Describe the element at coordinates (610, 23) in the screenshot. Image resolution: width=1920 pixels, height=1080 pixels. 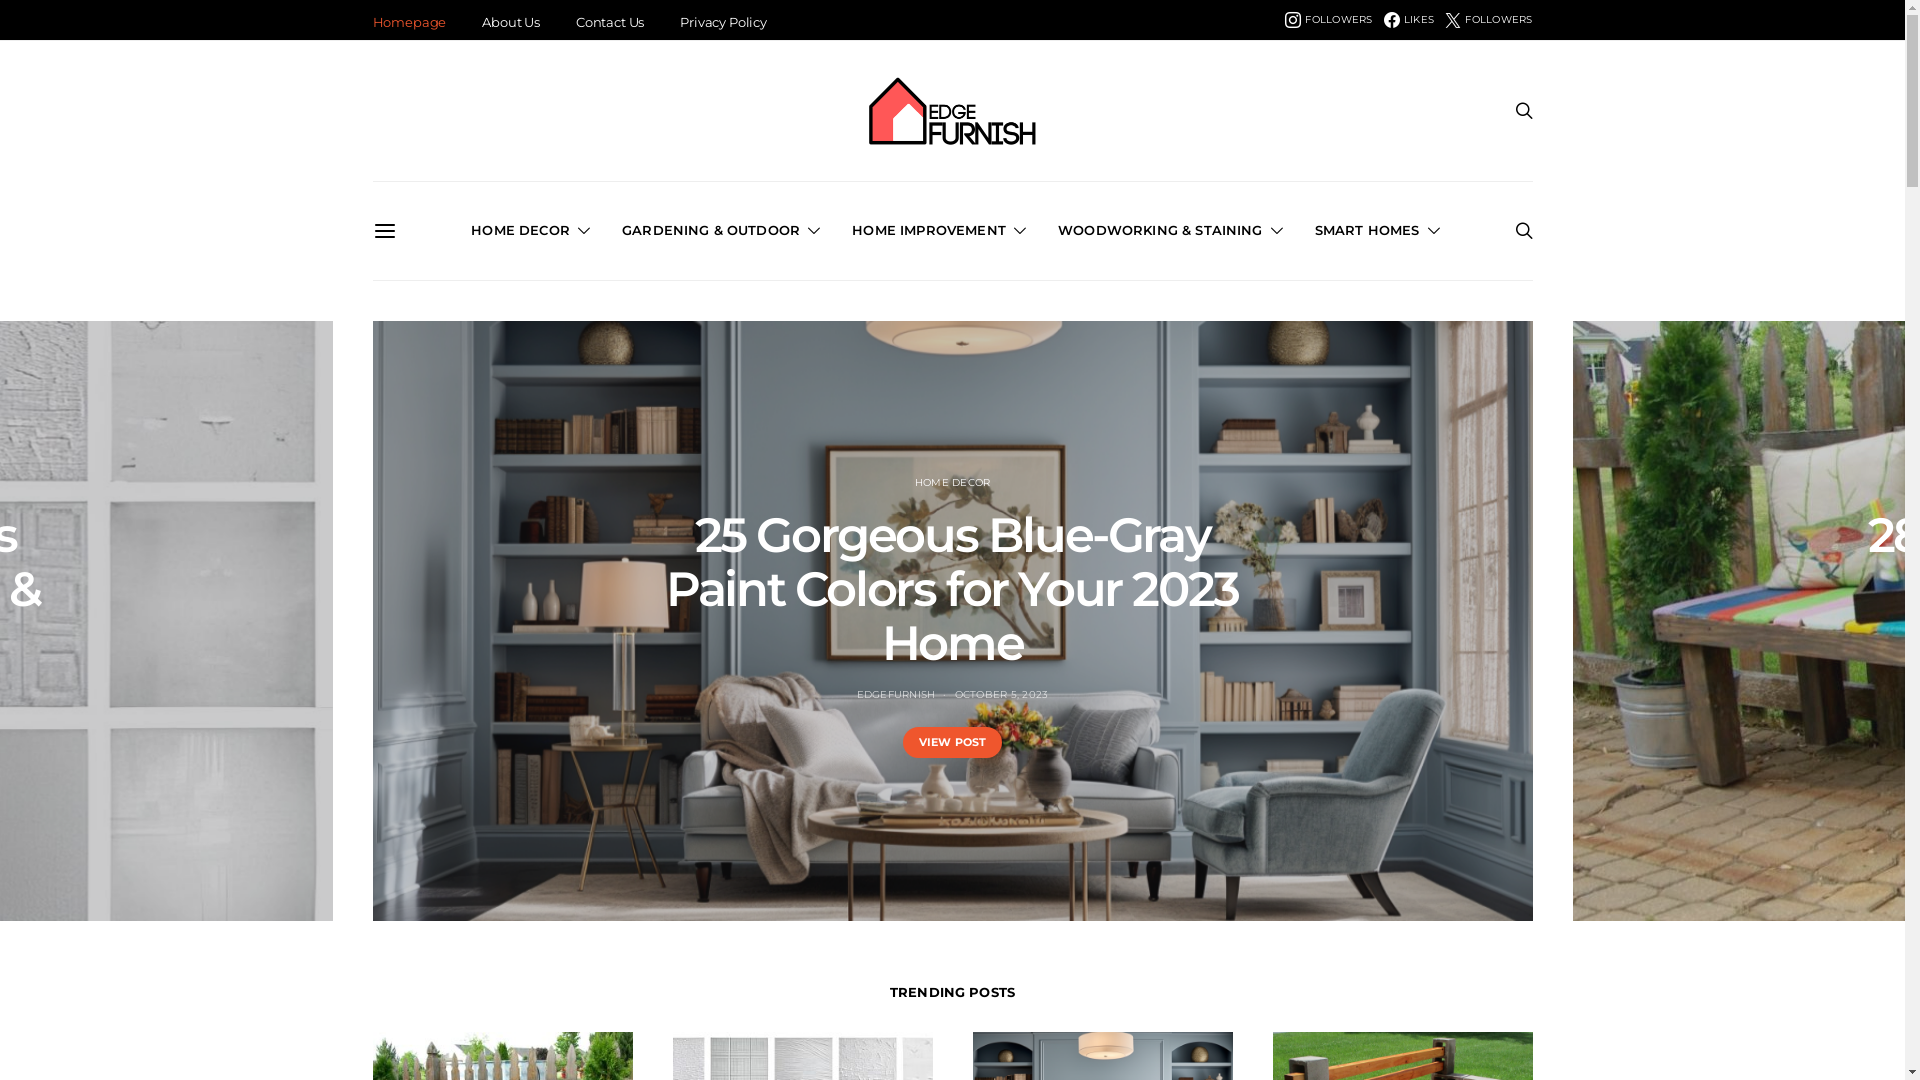
I see `Contact Us` at that location.